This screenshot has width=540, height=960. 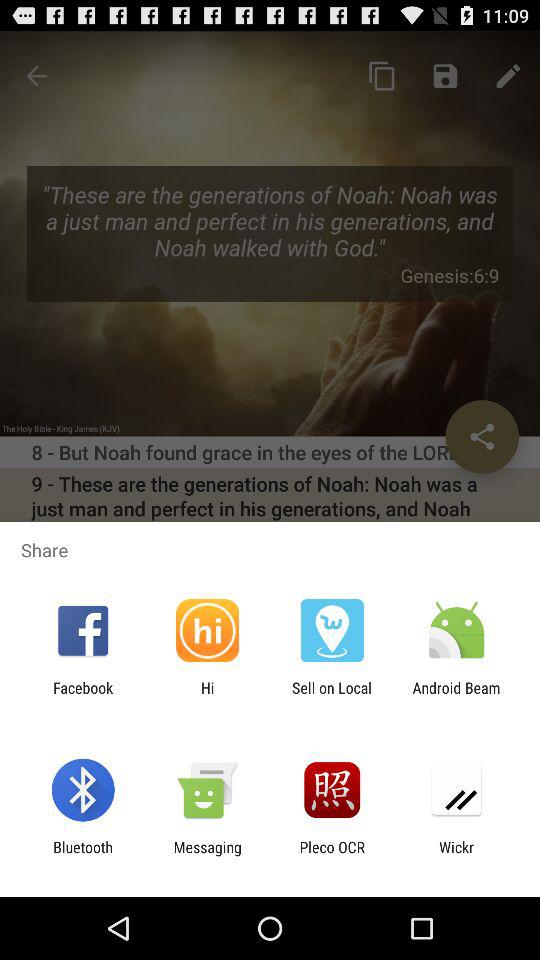 What do you see at coordinates (82, 856) in the screenshot?
I see `press the icon next to the messaging` at bounding box center [82, 856].